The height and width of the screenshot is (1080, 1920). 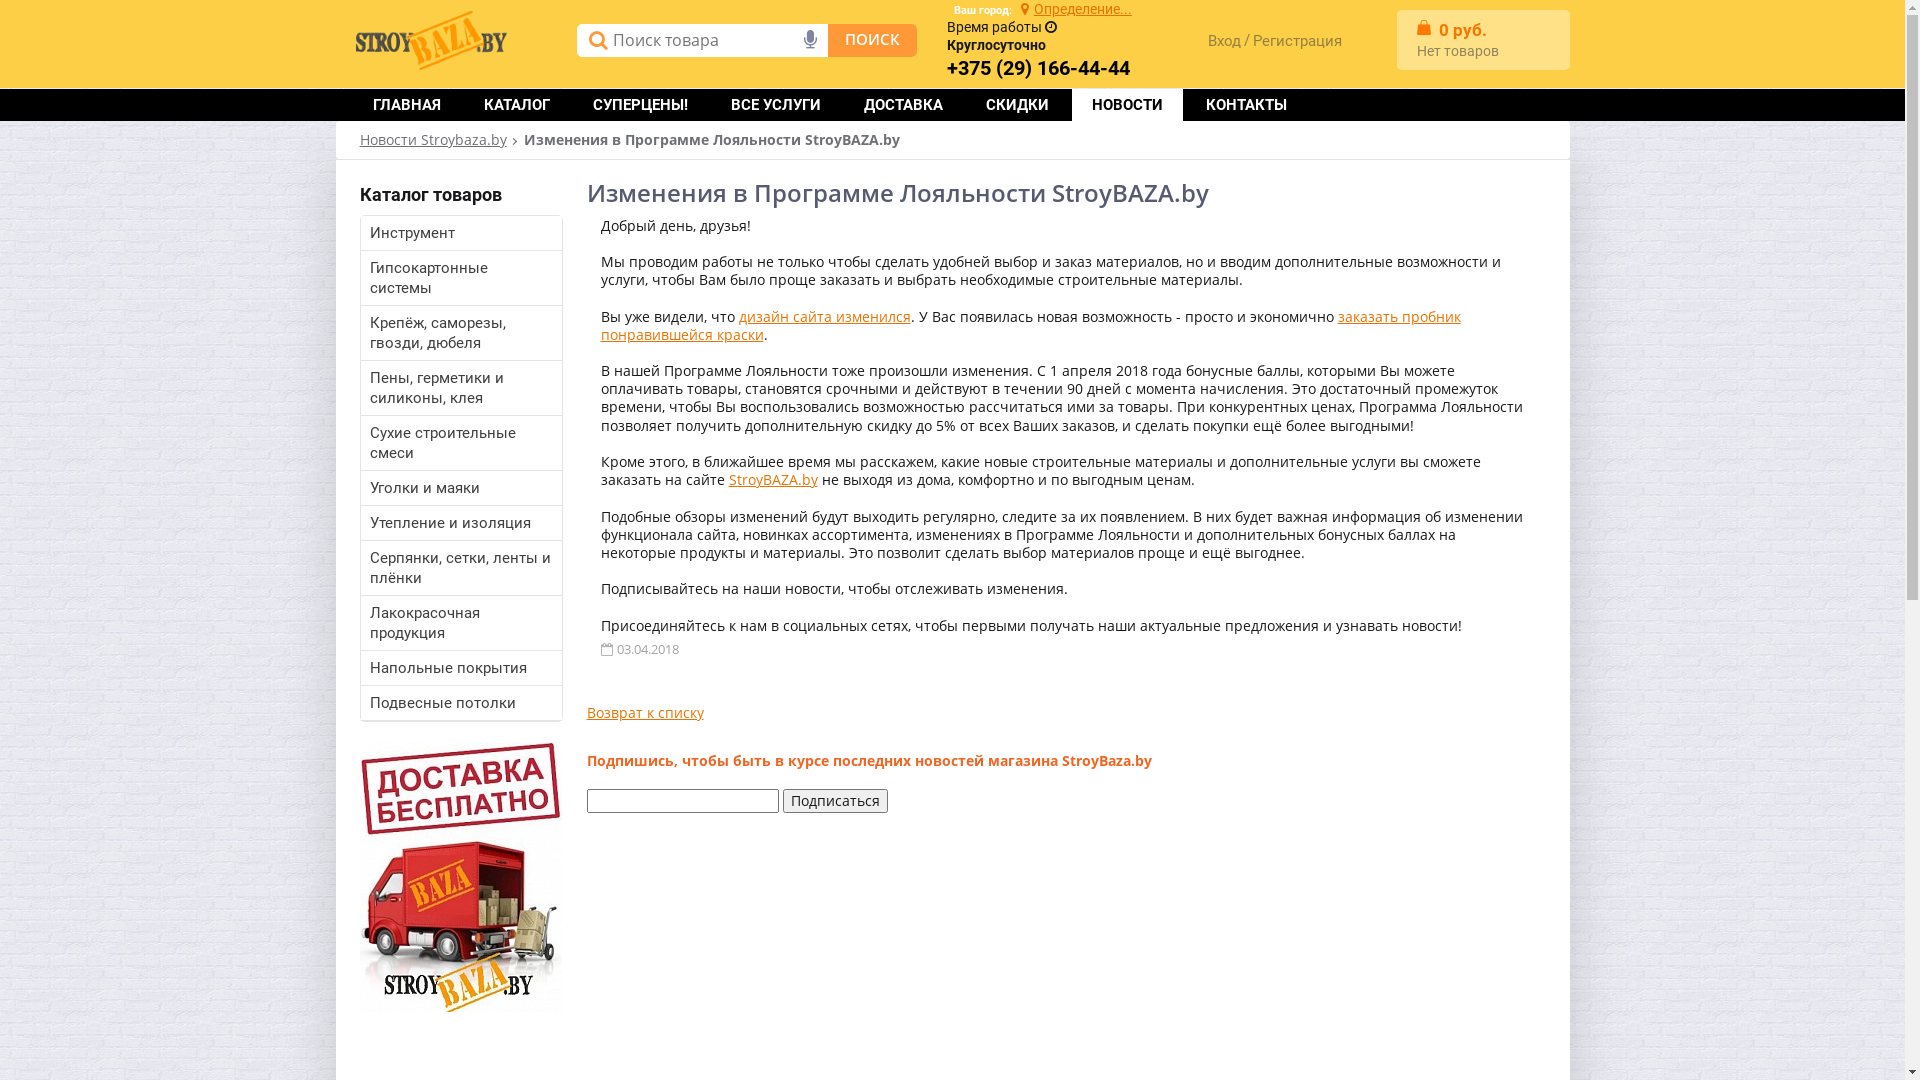 What do you see at coordinates (772, 480) in the screenshot?
I see `StroyBAZA.by` at bounding box center [772, 480].